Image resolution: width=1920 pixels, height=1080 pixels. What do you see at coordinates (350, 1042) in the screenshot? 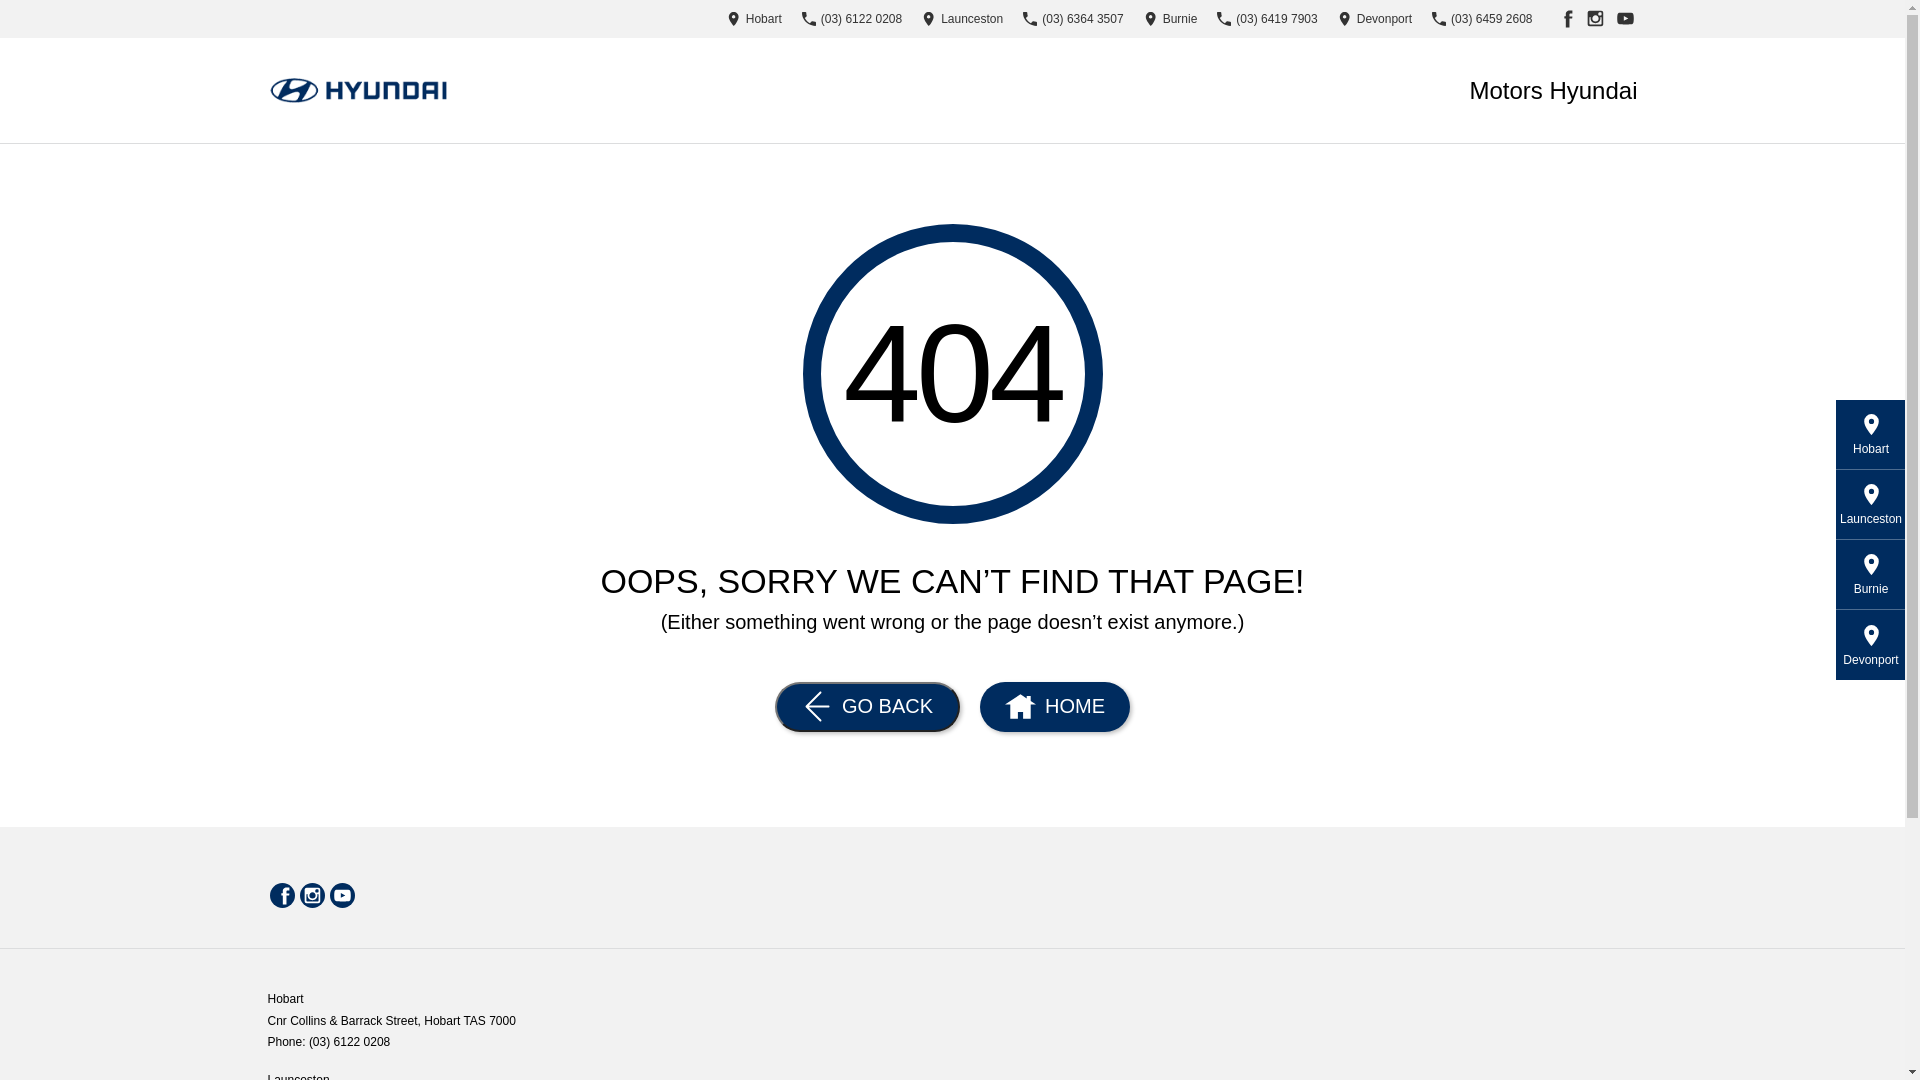
I see `(03) 6122 0208` at bounding box center [350, 1042].